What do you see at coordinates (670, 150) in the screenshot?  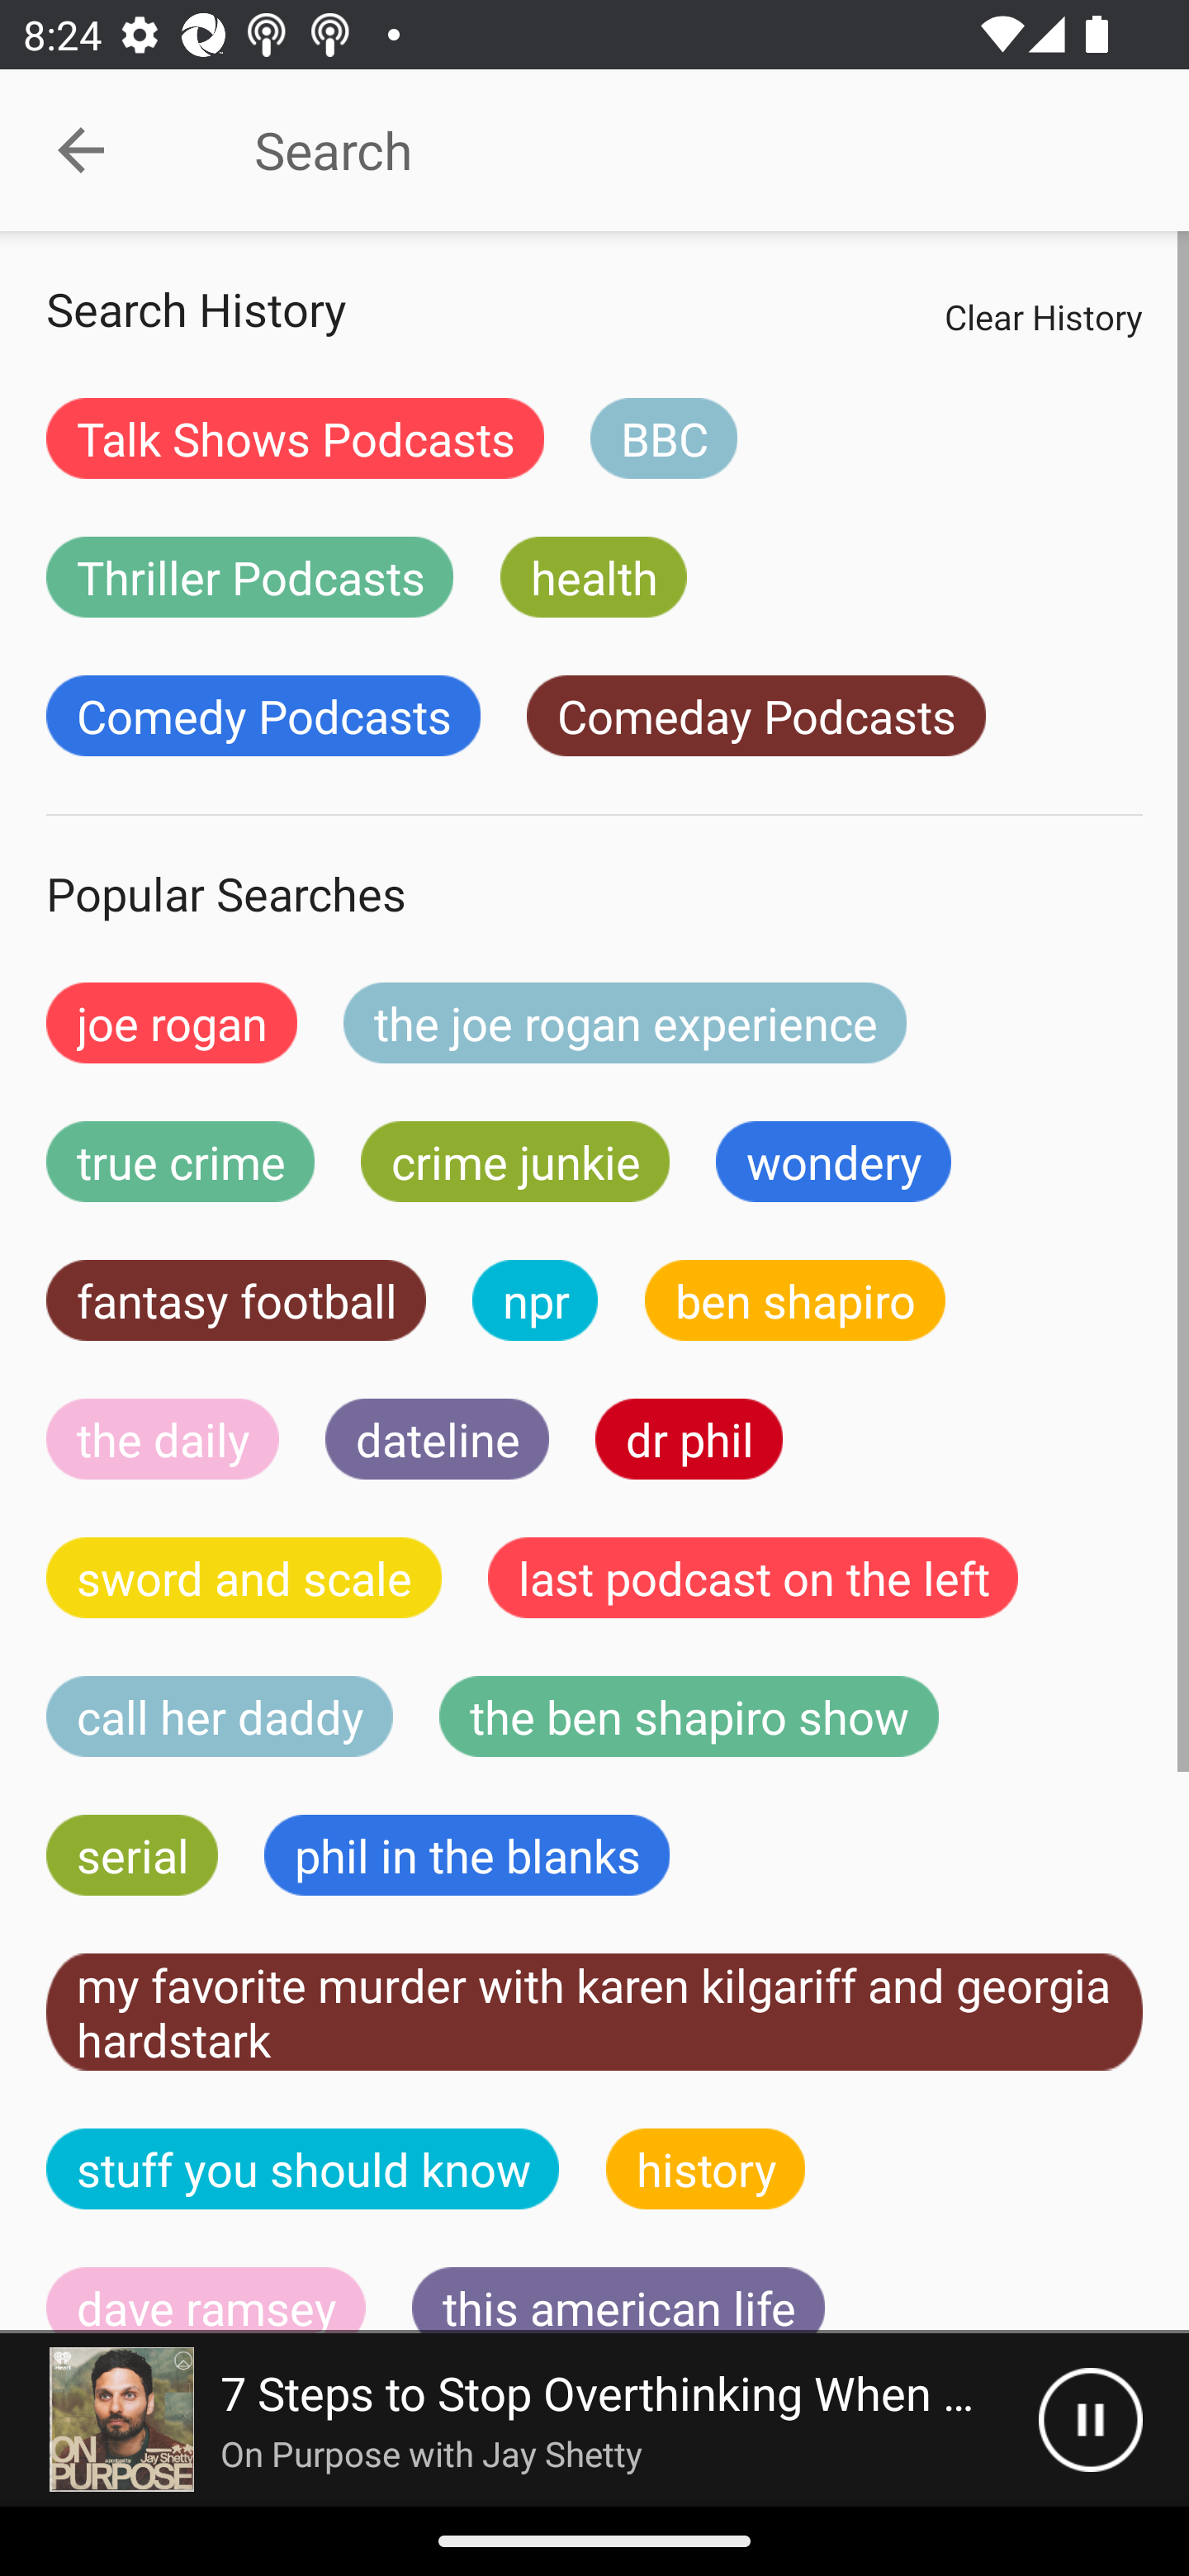 I see `Search` at bounding box center [670, 150].